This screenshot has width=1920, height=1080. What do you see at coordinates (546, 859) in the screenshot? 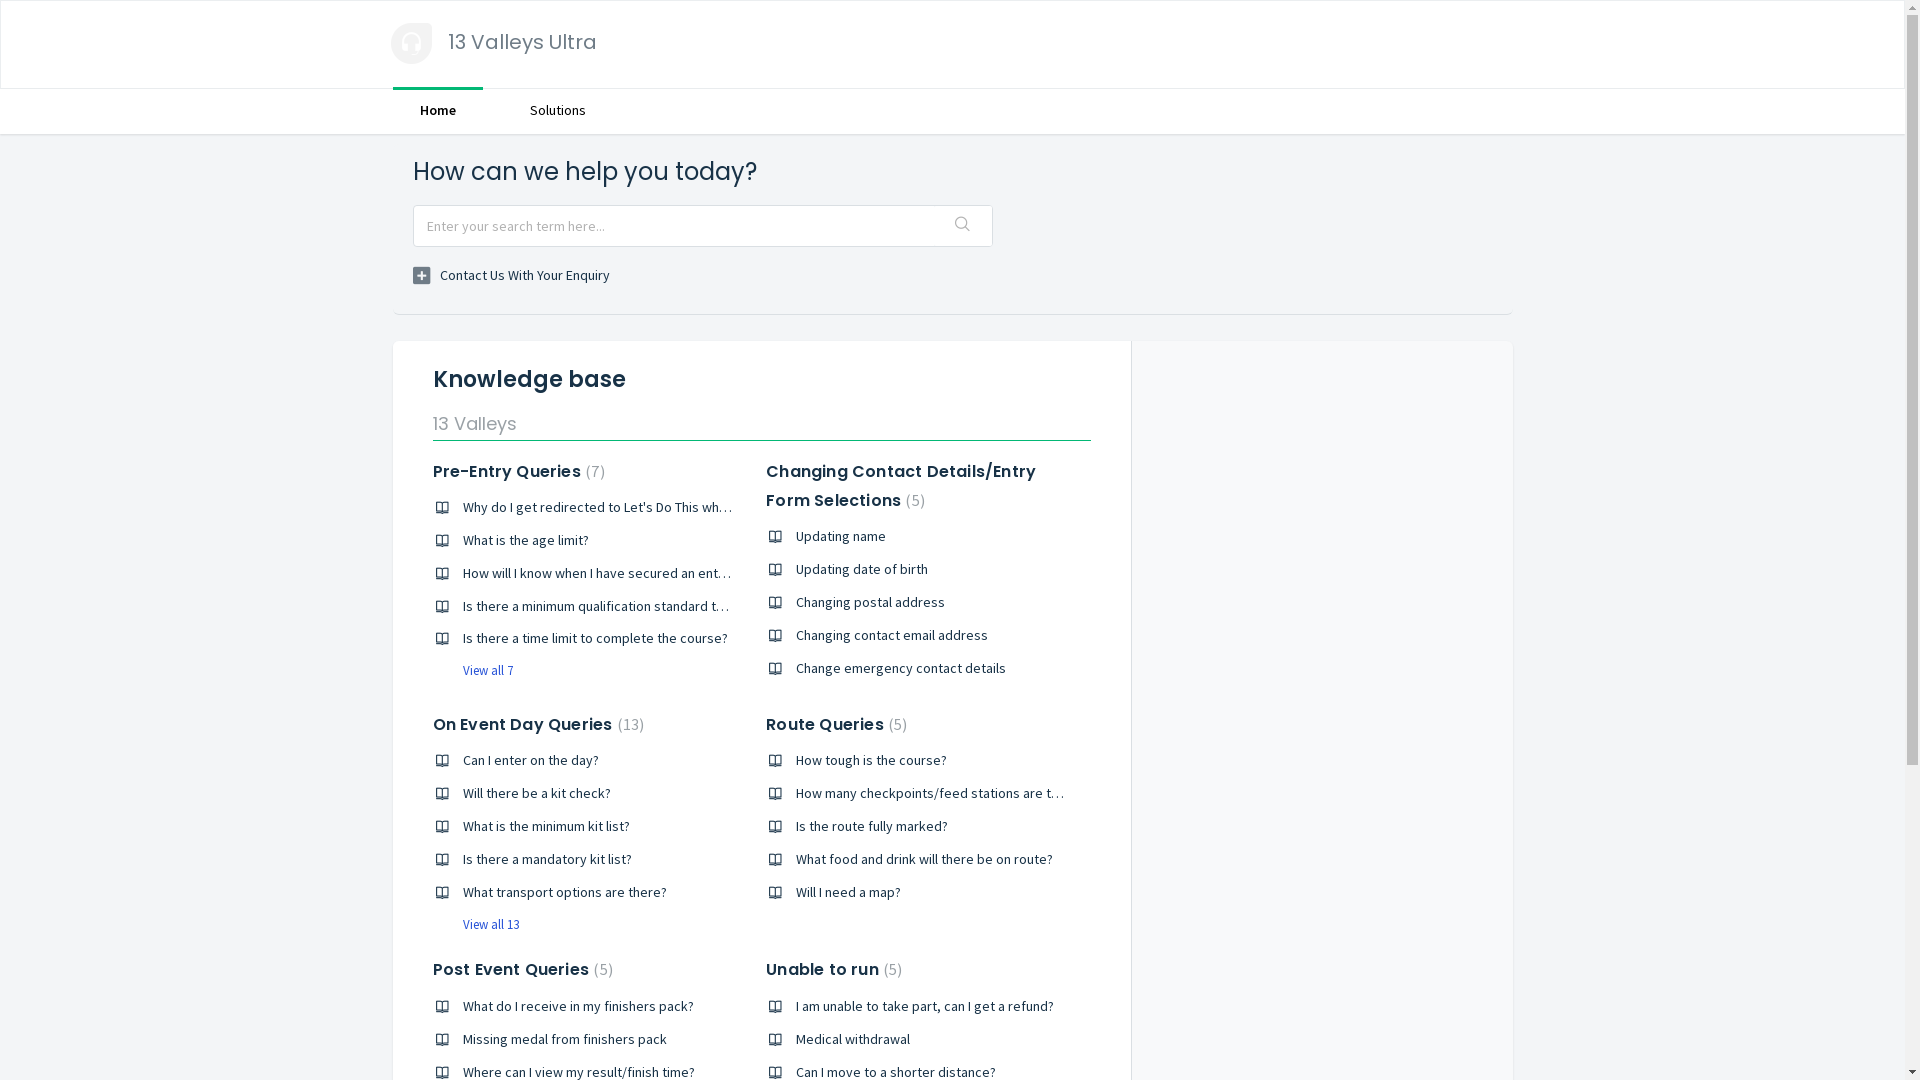
I see `Is there a mandatory kit list?` at bounding box center [546, 859].